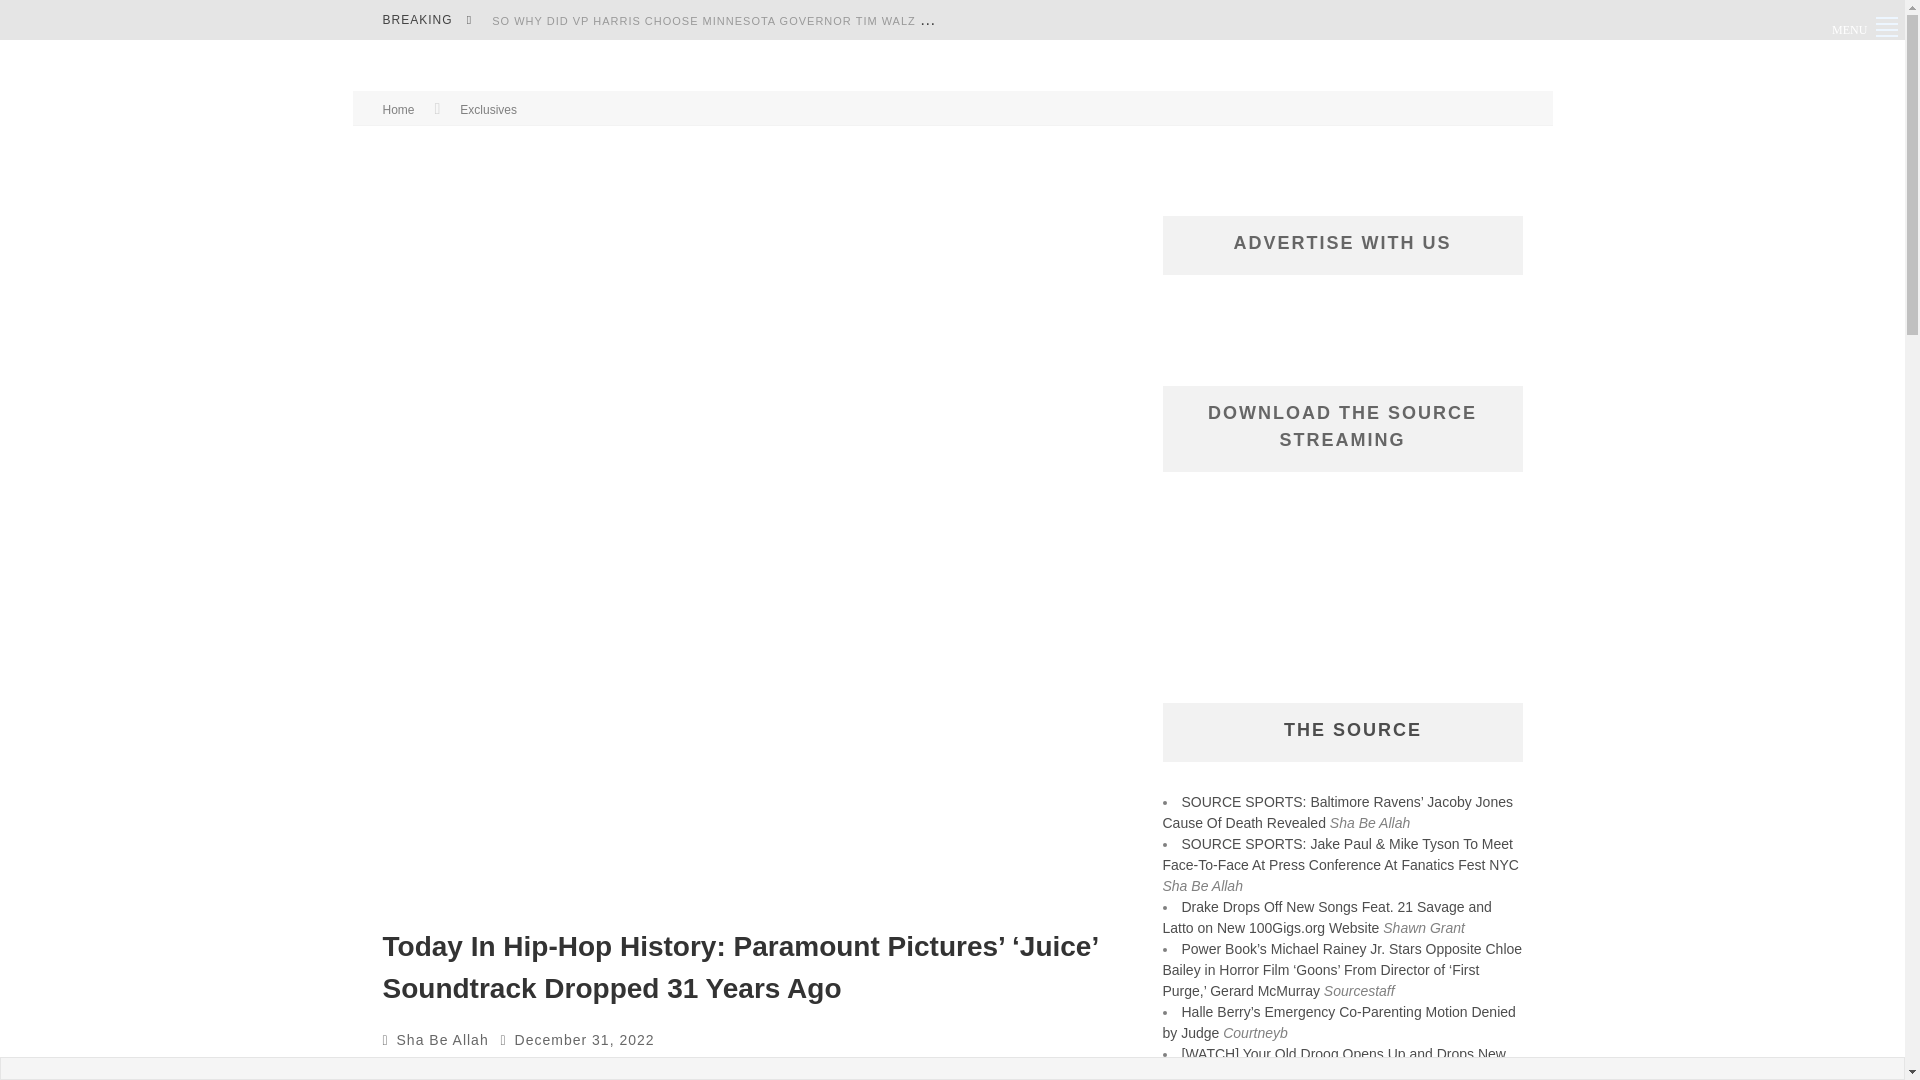 The height and width of the screenshot is (1080, 1920). I want to click on View all posts in News Exclusives, so click(722, 1071).